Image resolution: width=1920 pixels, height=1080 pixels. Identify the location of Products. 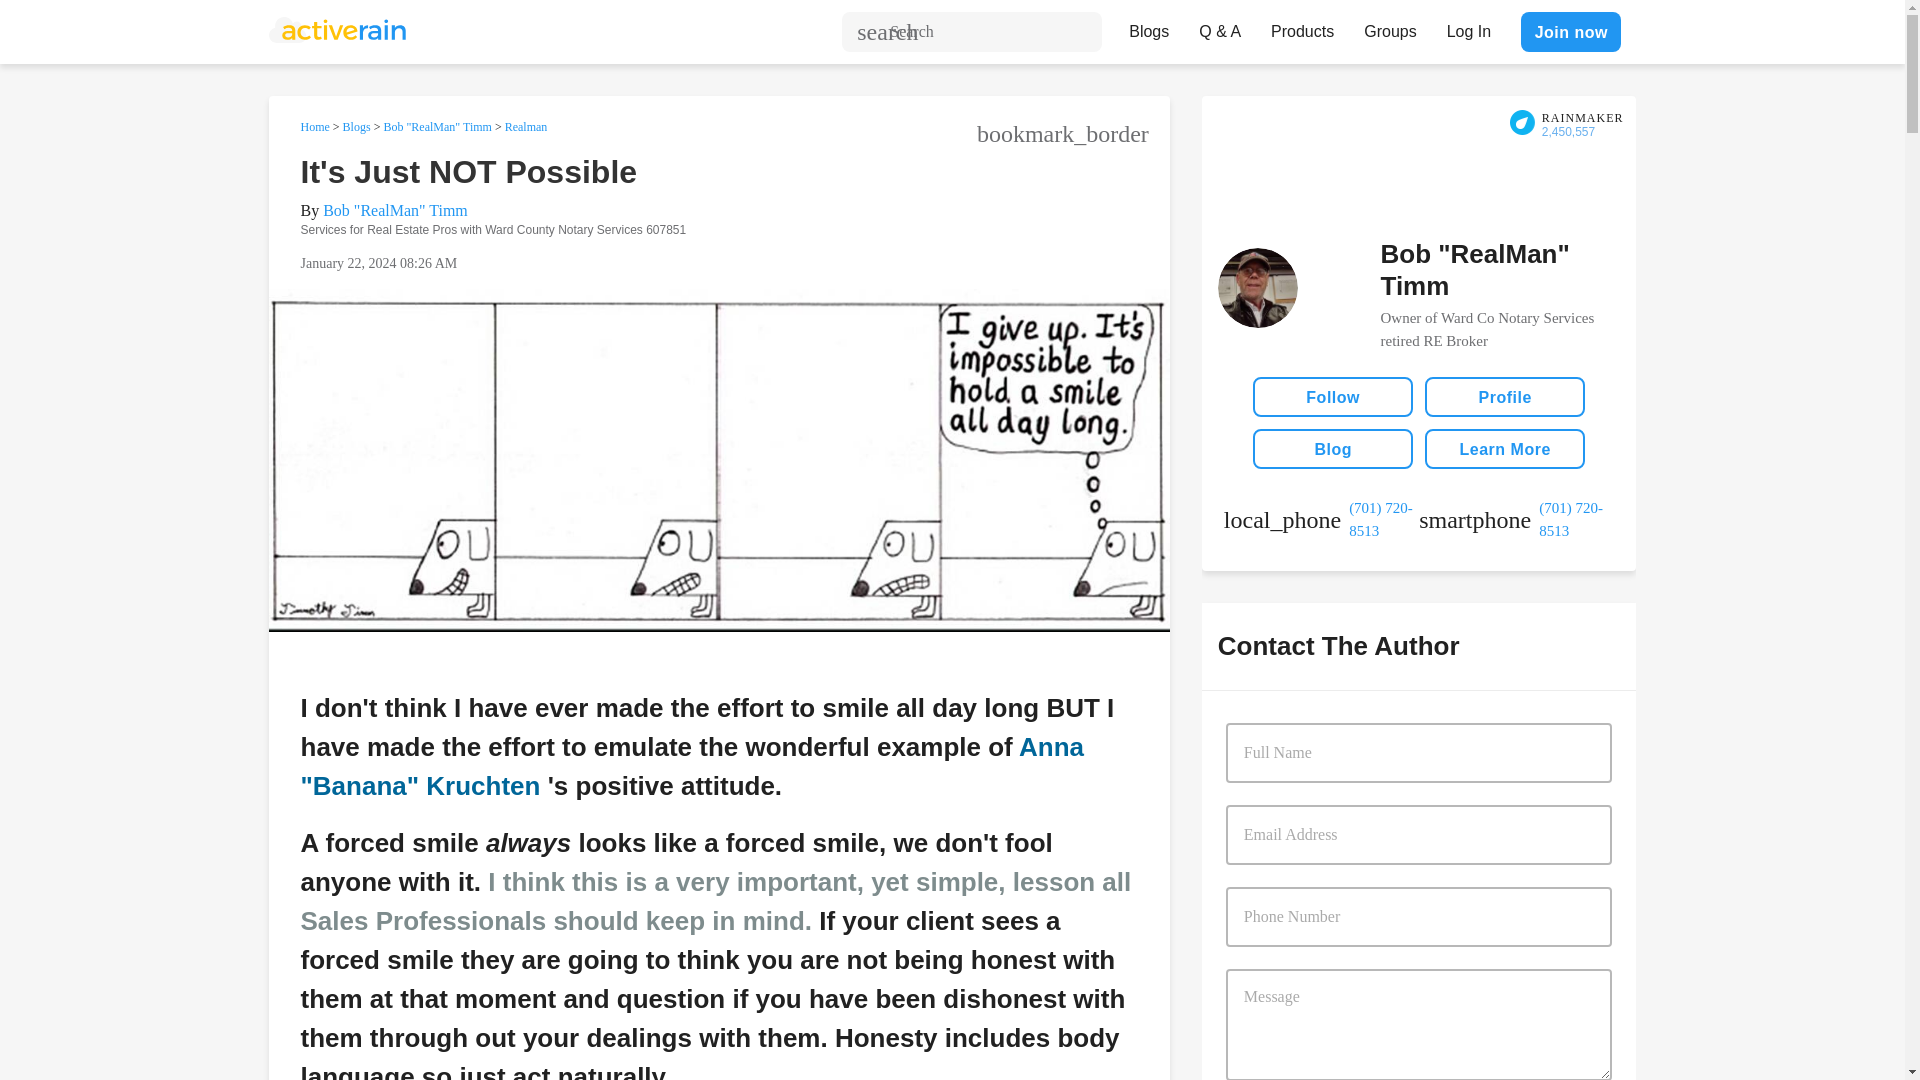
(1302, 26).